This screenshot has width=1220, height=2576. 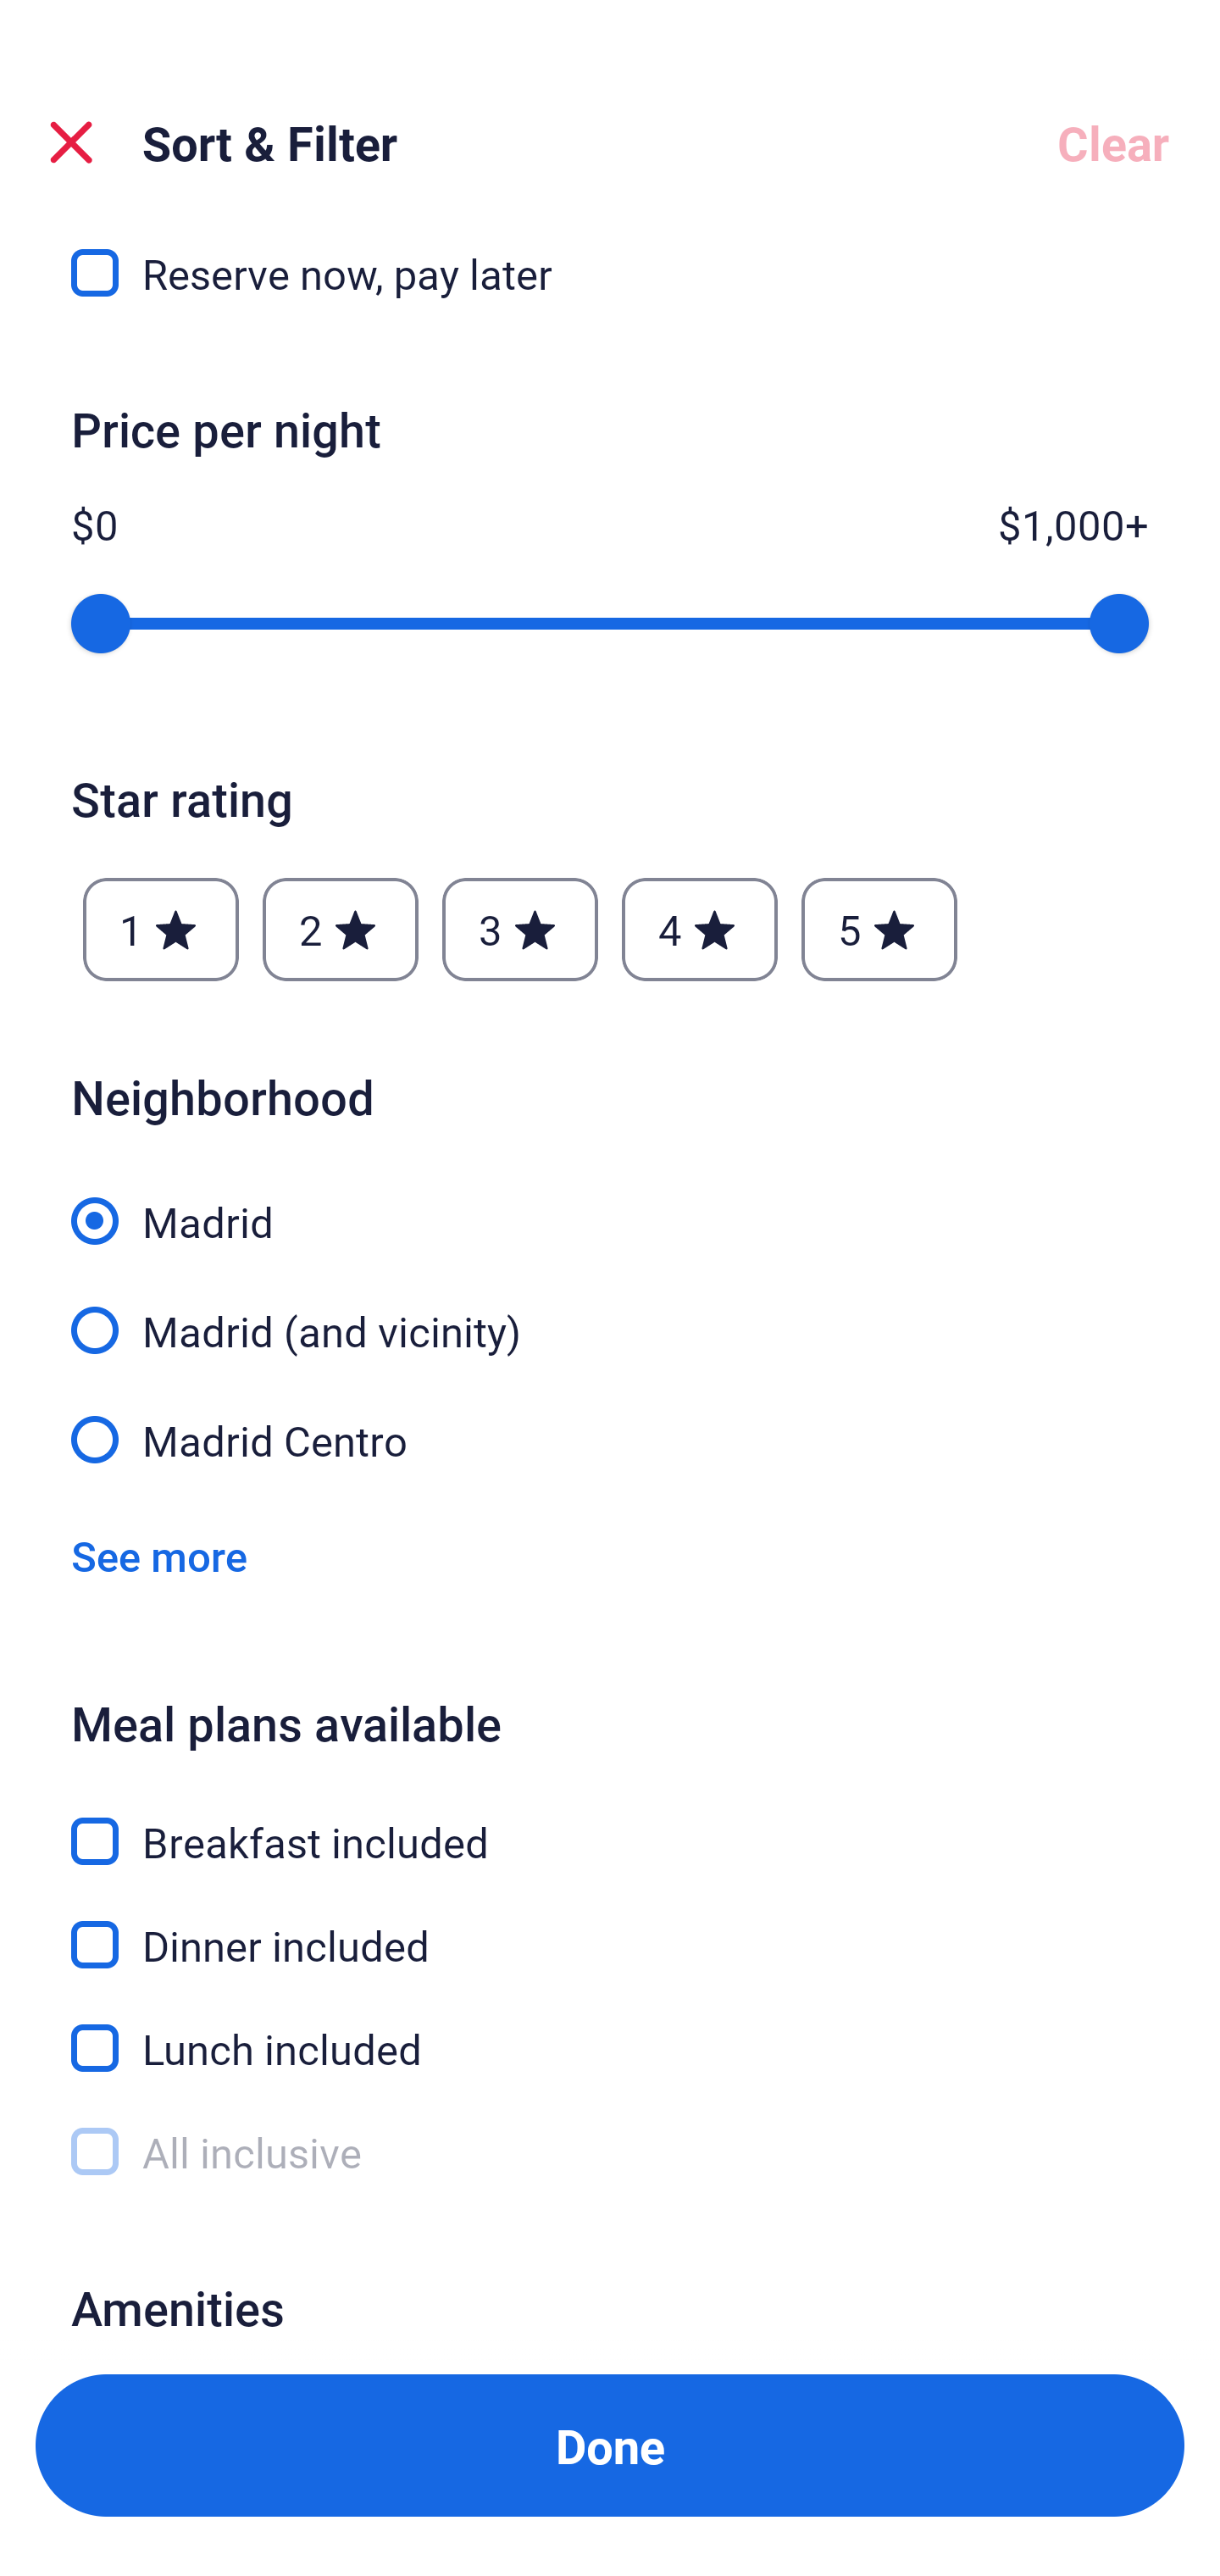 What do you see at coordinates (610, 2029) in the screenshot?
I see `Lunch included, Lunch included` at bounding box center [610, 2029].